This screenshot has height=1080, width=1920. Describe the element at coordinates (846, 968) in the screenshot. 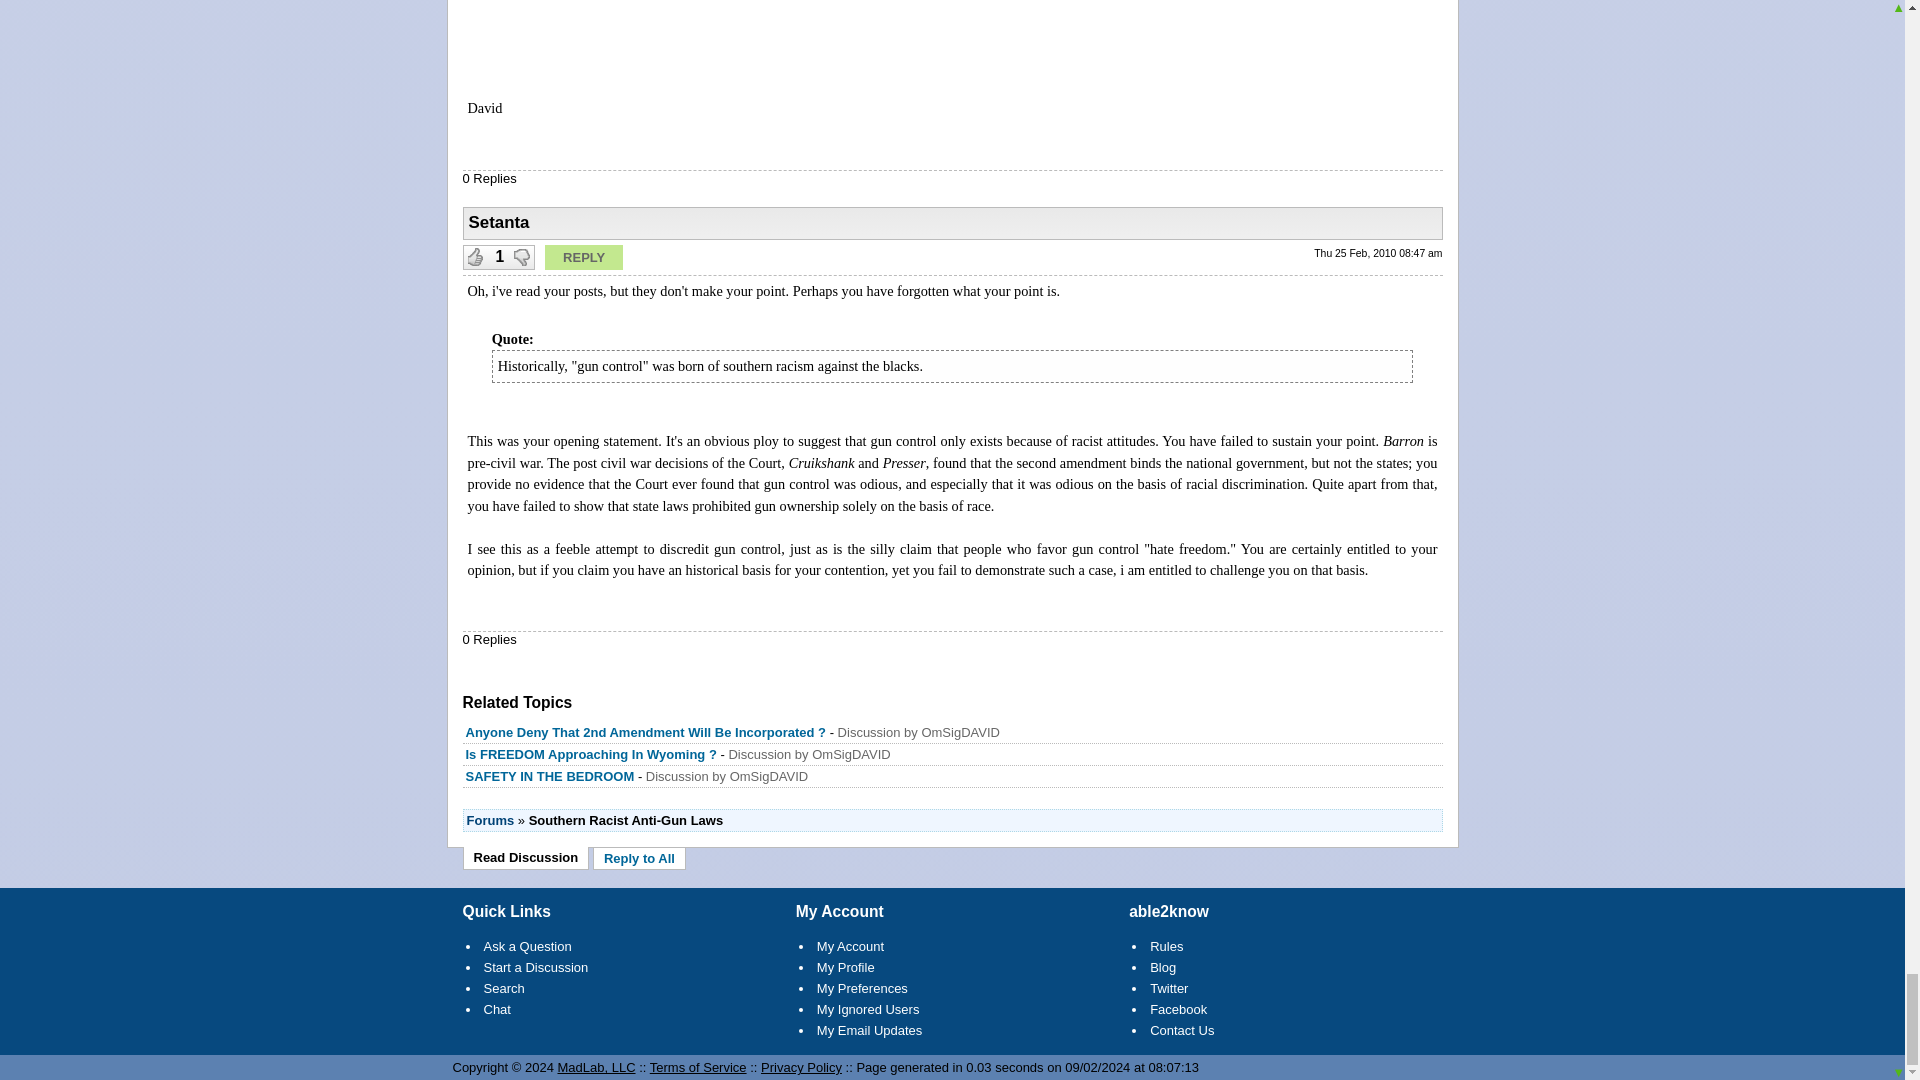

I see `My Profile` at that location.